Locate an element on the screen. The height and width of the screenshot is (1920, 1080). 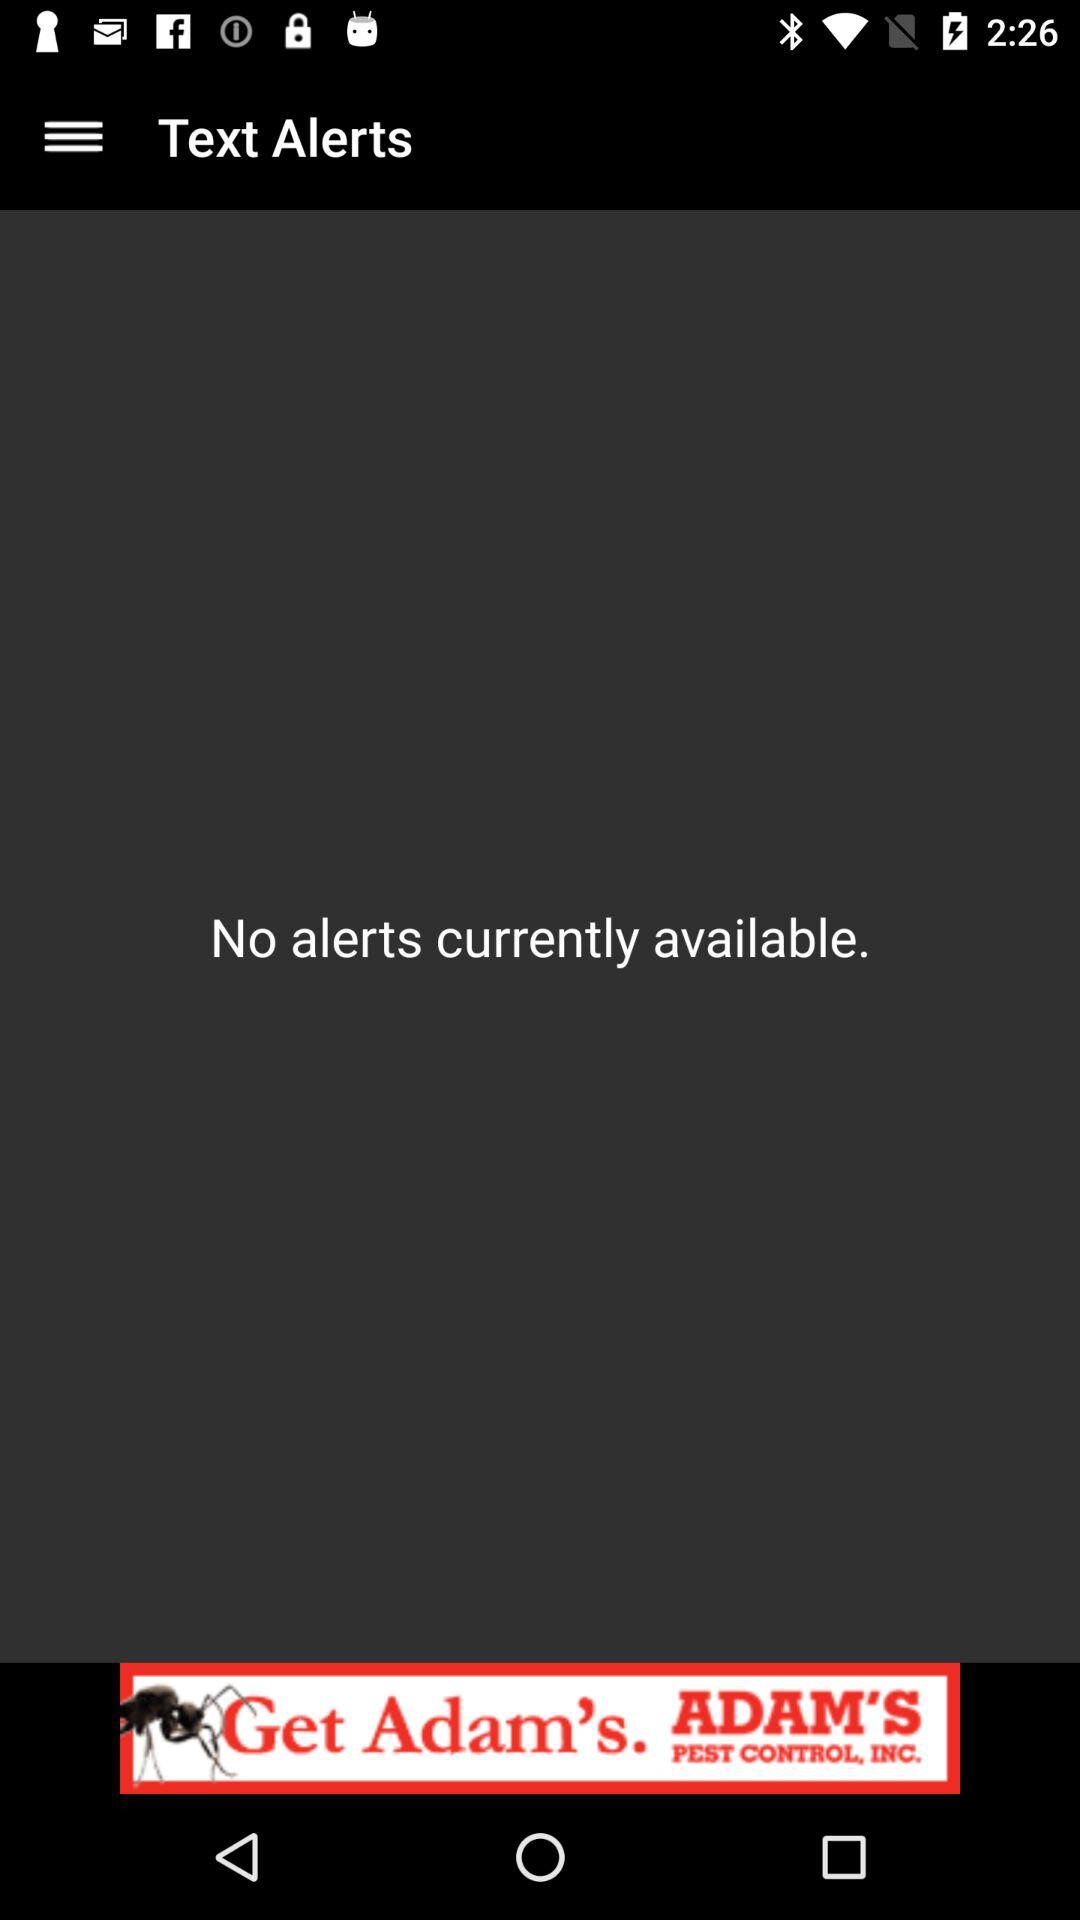
tap to view advertisement is located at coordinates (540, 1728).